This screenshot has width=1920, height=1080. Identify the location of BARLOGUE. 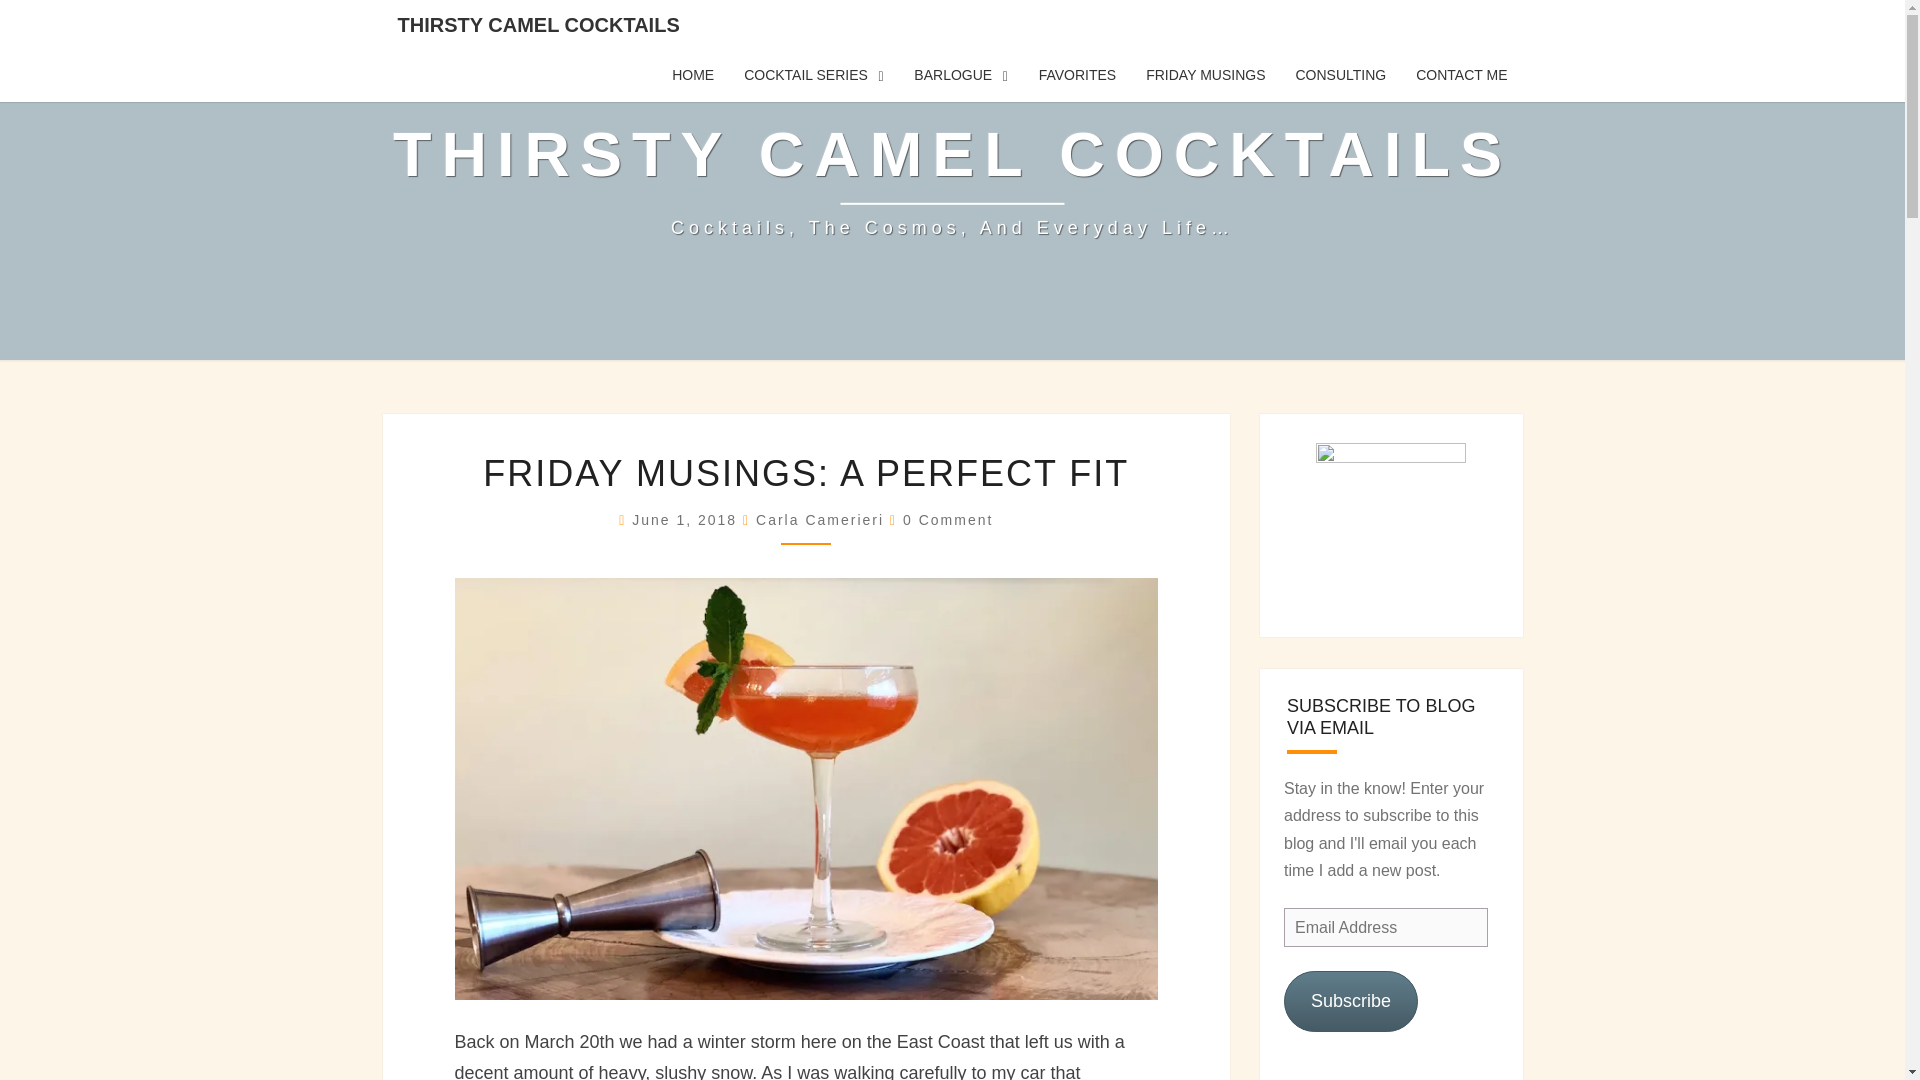
(960, 75).